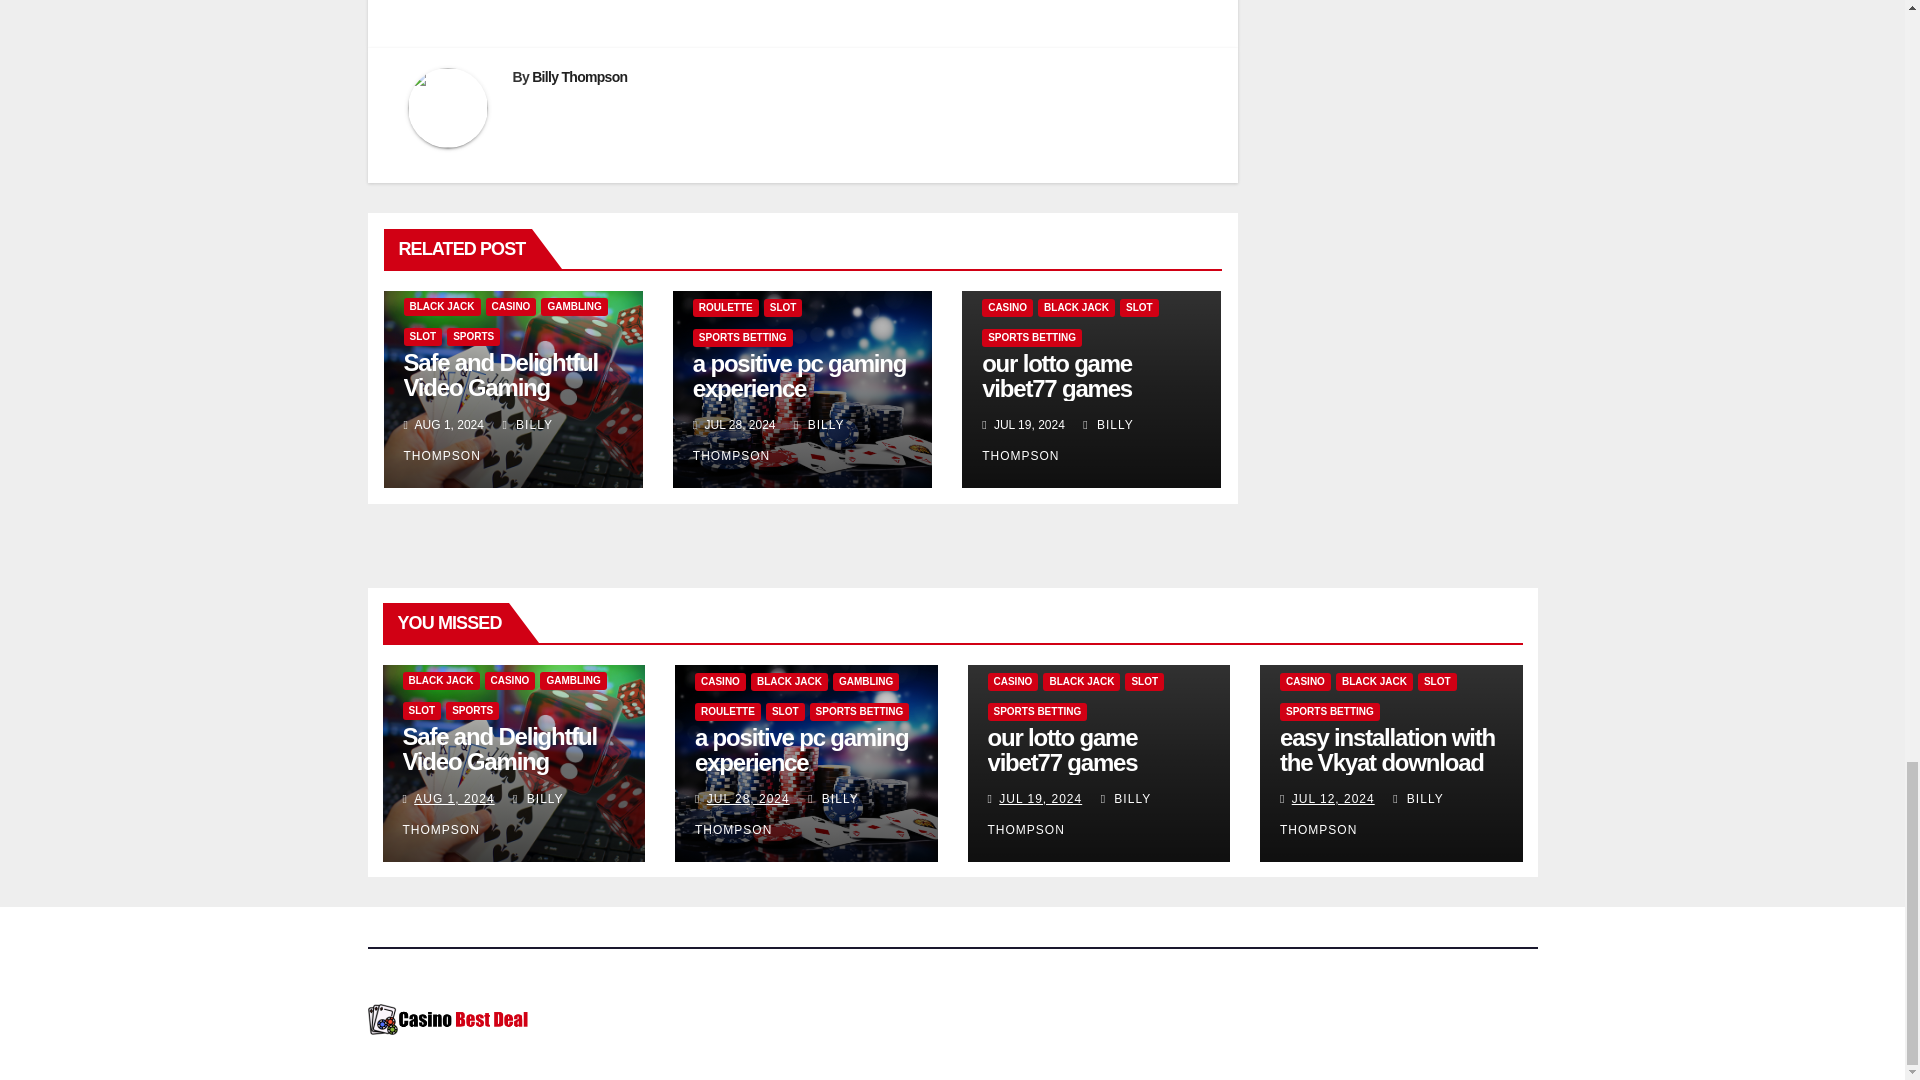  What do you see at coordinates (802, 750) in the screenshot?
I see `Permalink to: a positive pc gaming experience` at bounding box center [802, 750].